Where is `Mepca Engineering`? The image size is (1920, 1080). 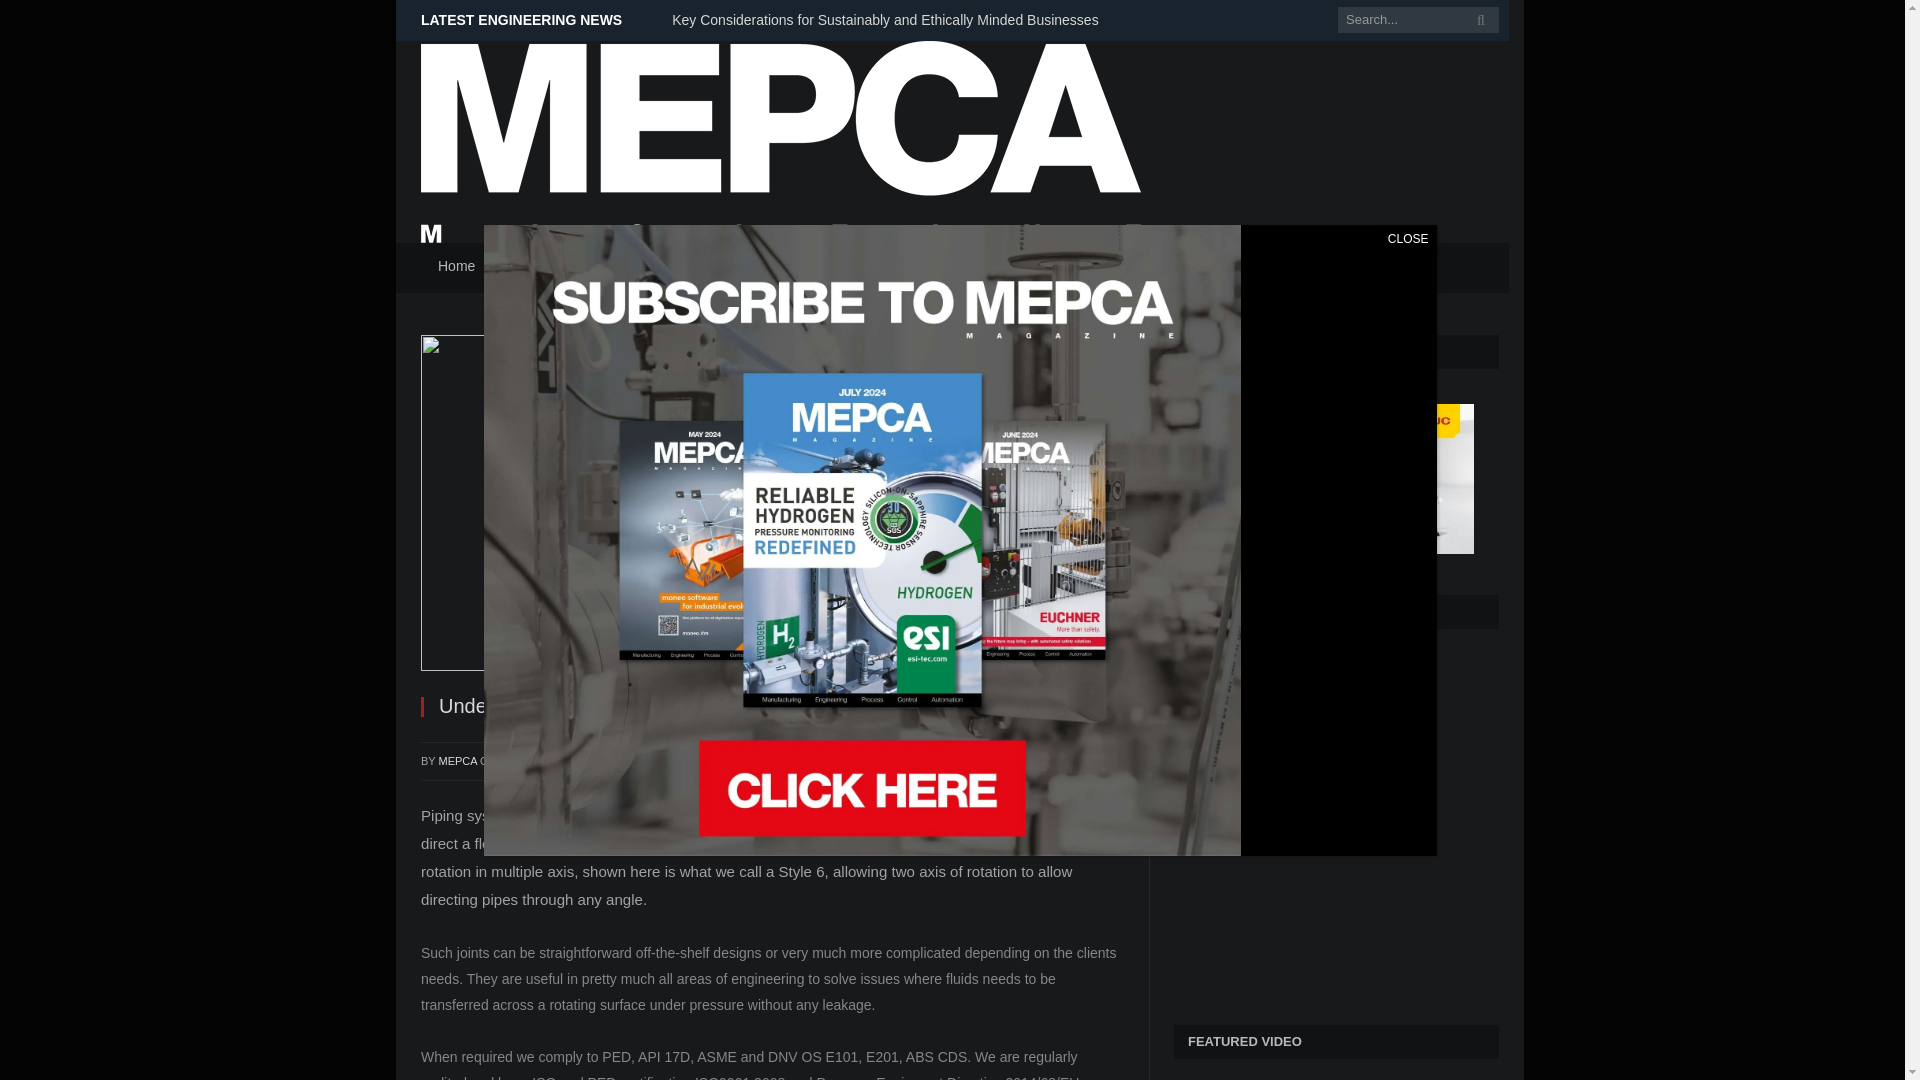 Mepca Engineering is located at coordinates (780, 138).